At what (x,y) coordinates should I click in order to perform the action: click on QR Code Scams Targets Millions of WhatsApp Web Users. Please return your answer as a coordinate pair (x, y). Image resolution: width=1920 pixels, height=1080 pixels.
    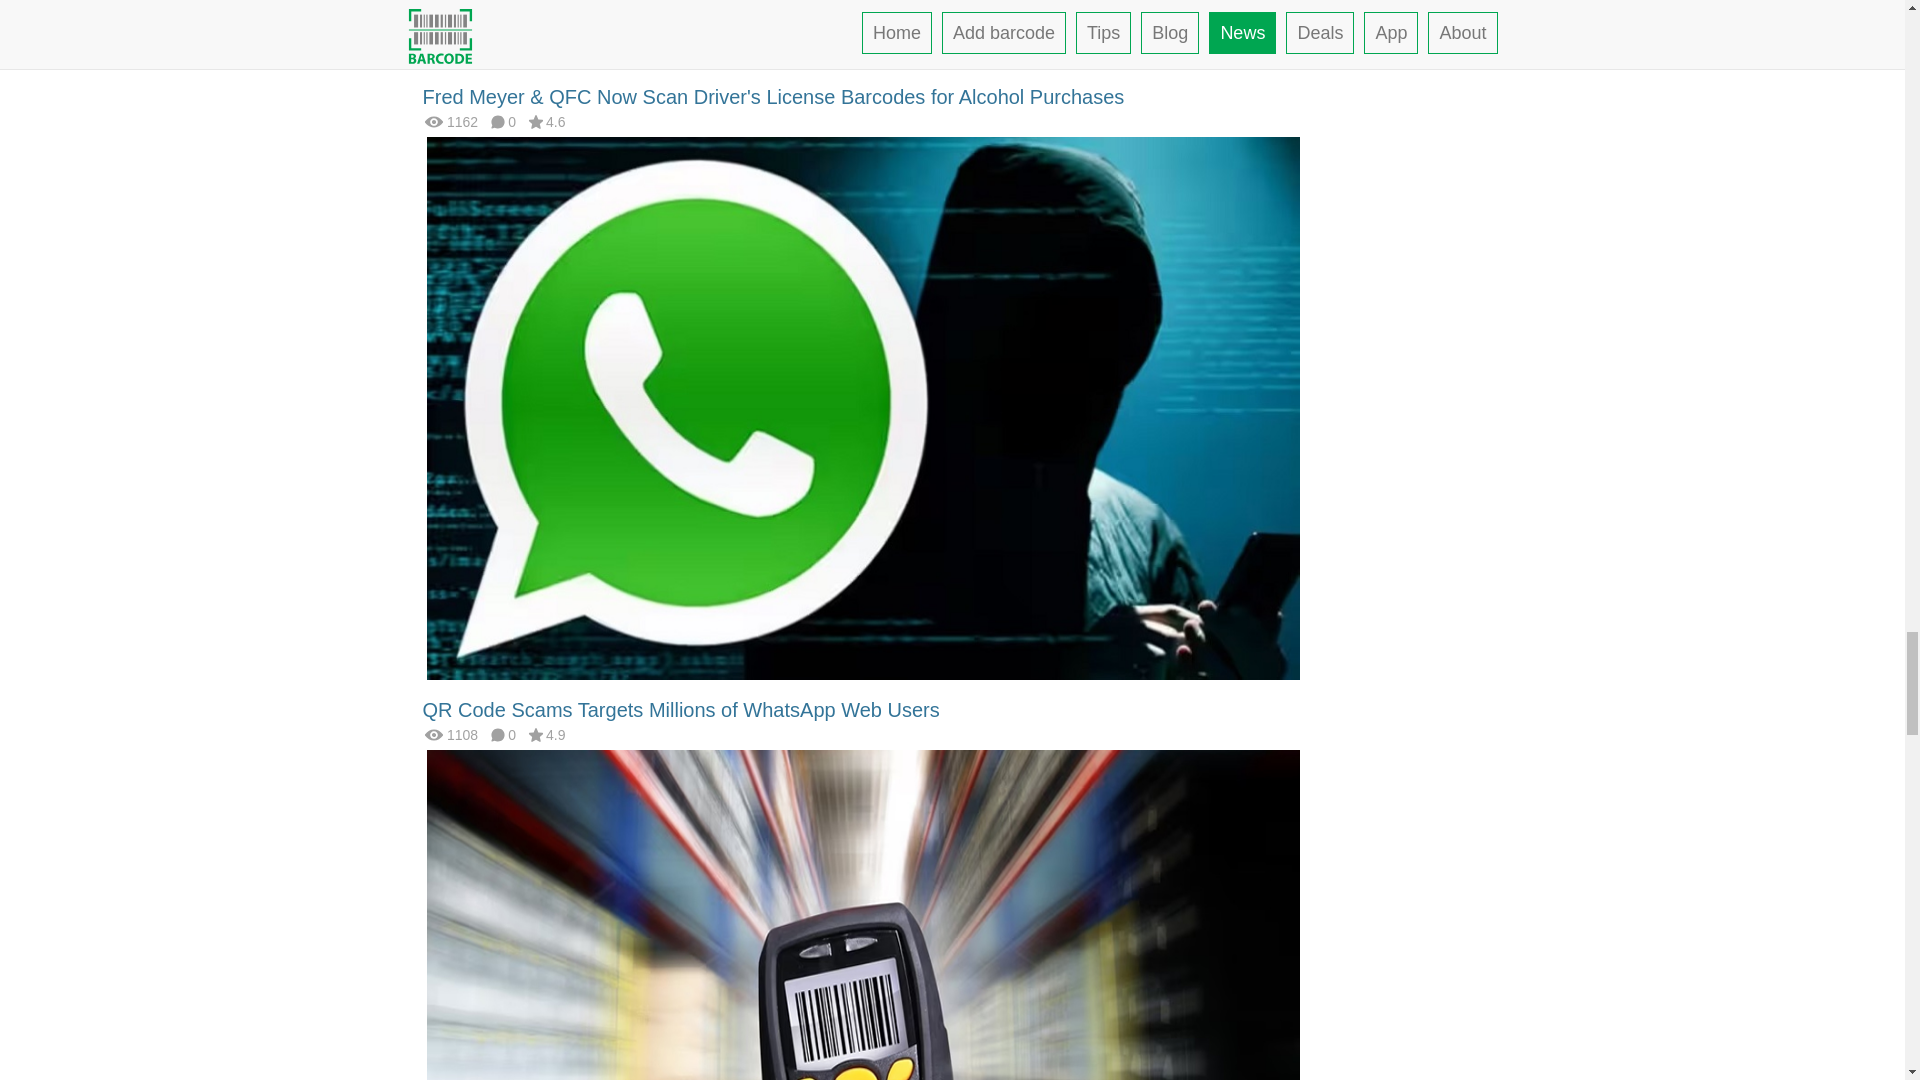
    Looking at the image, I should click on (680, 710).